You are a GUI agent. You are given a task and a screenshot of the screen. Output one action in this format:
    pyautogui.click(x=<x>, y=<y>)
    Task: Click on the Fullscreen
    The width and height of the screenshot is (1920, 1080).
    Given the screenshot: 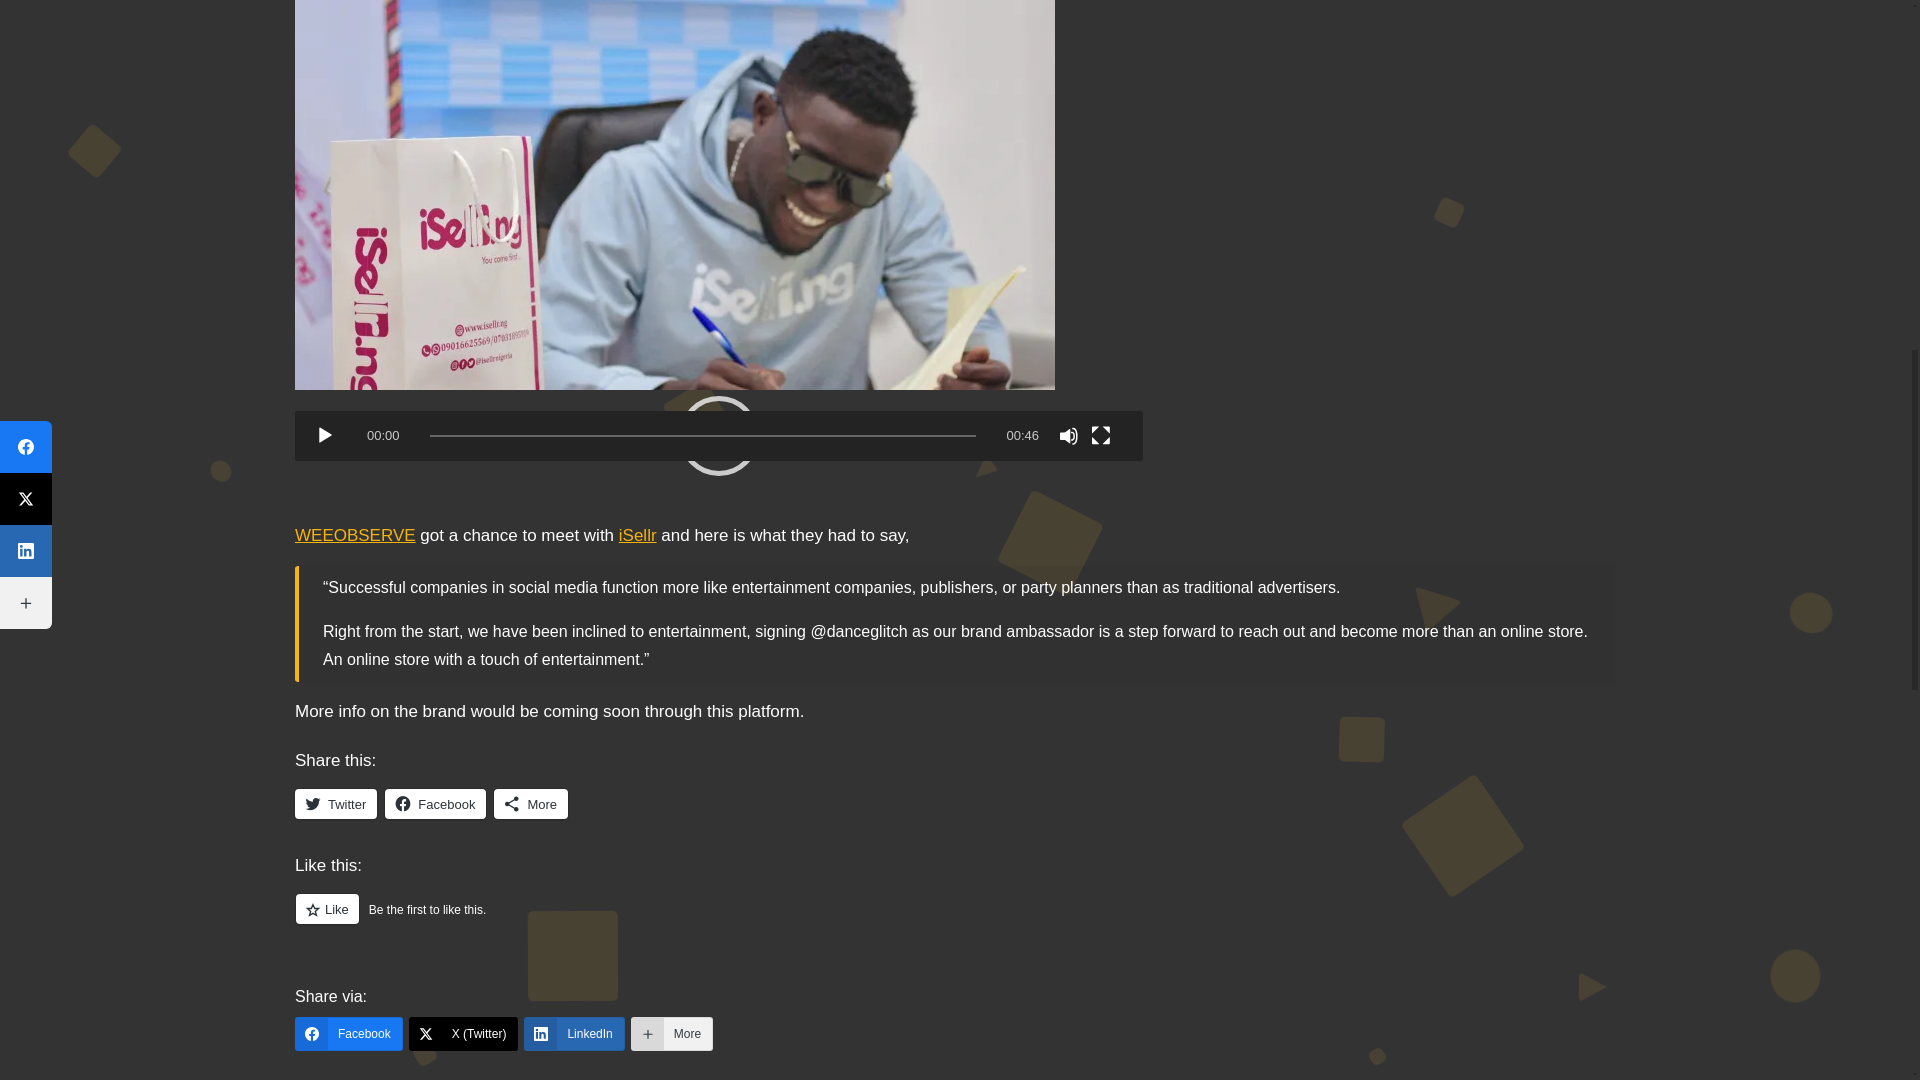 What is the action you would take?
    pyautogui.click(x=1100, y=436)
    